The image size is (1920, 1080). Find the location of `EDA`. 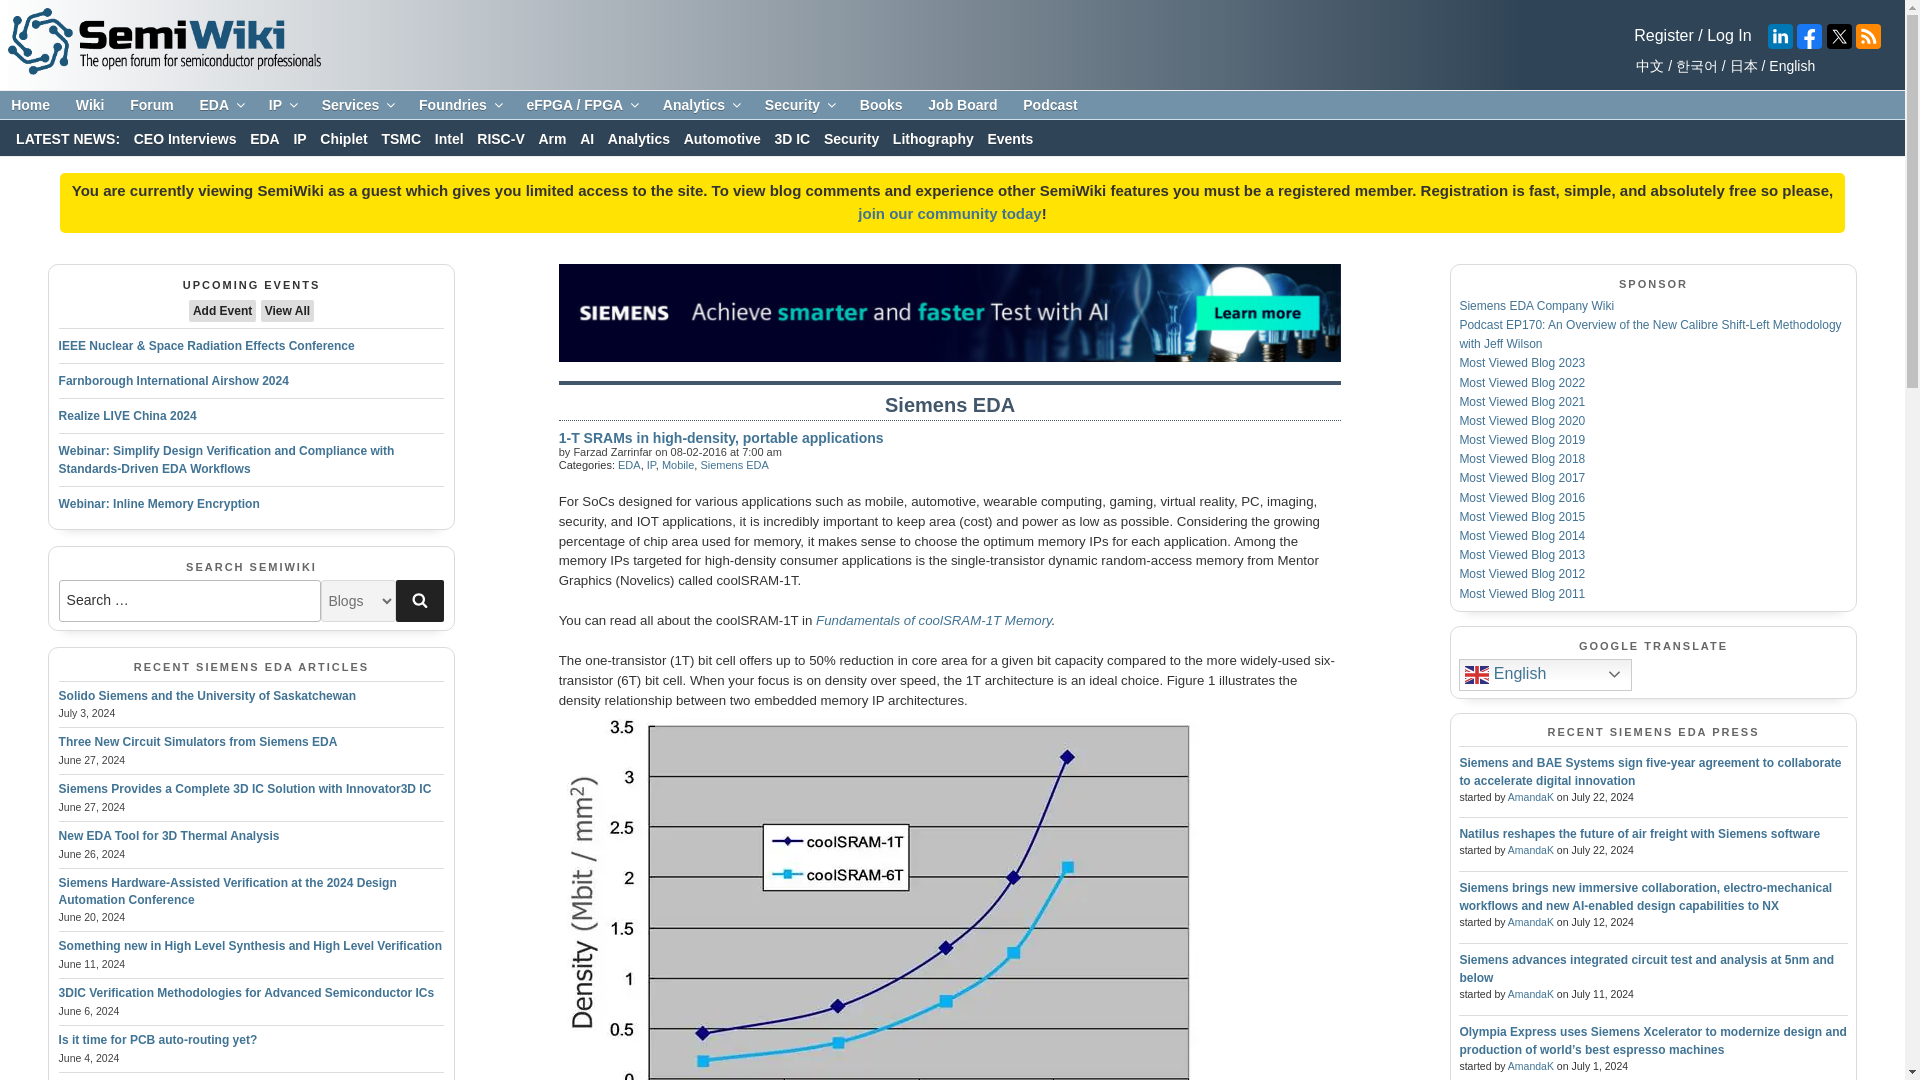

EDA is located at coordinates (220, 105).